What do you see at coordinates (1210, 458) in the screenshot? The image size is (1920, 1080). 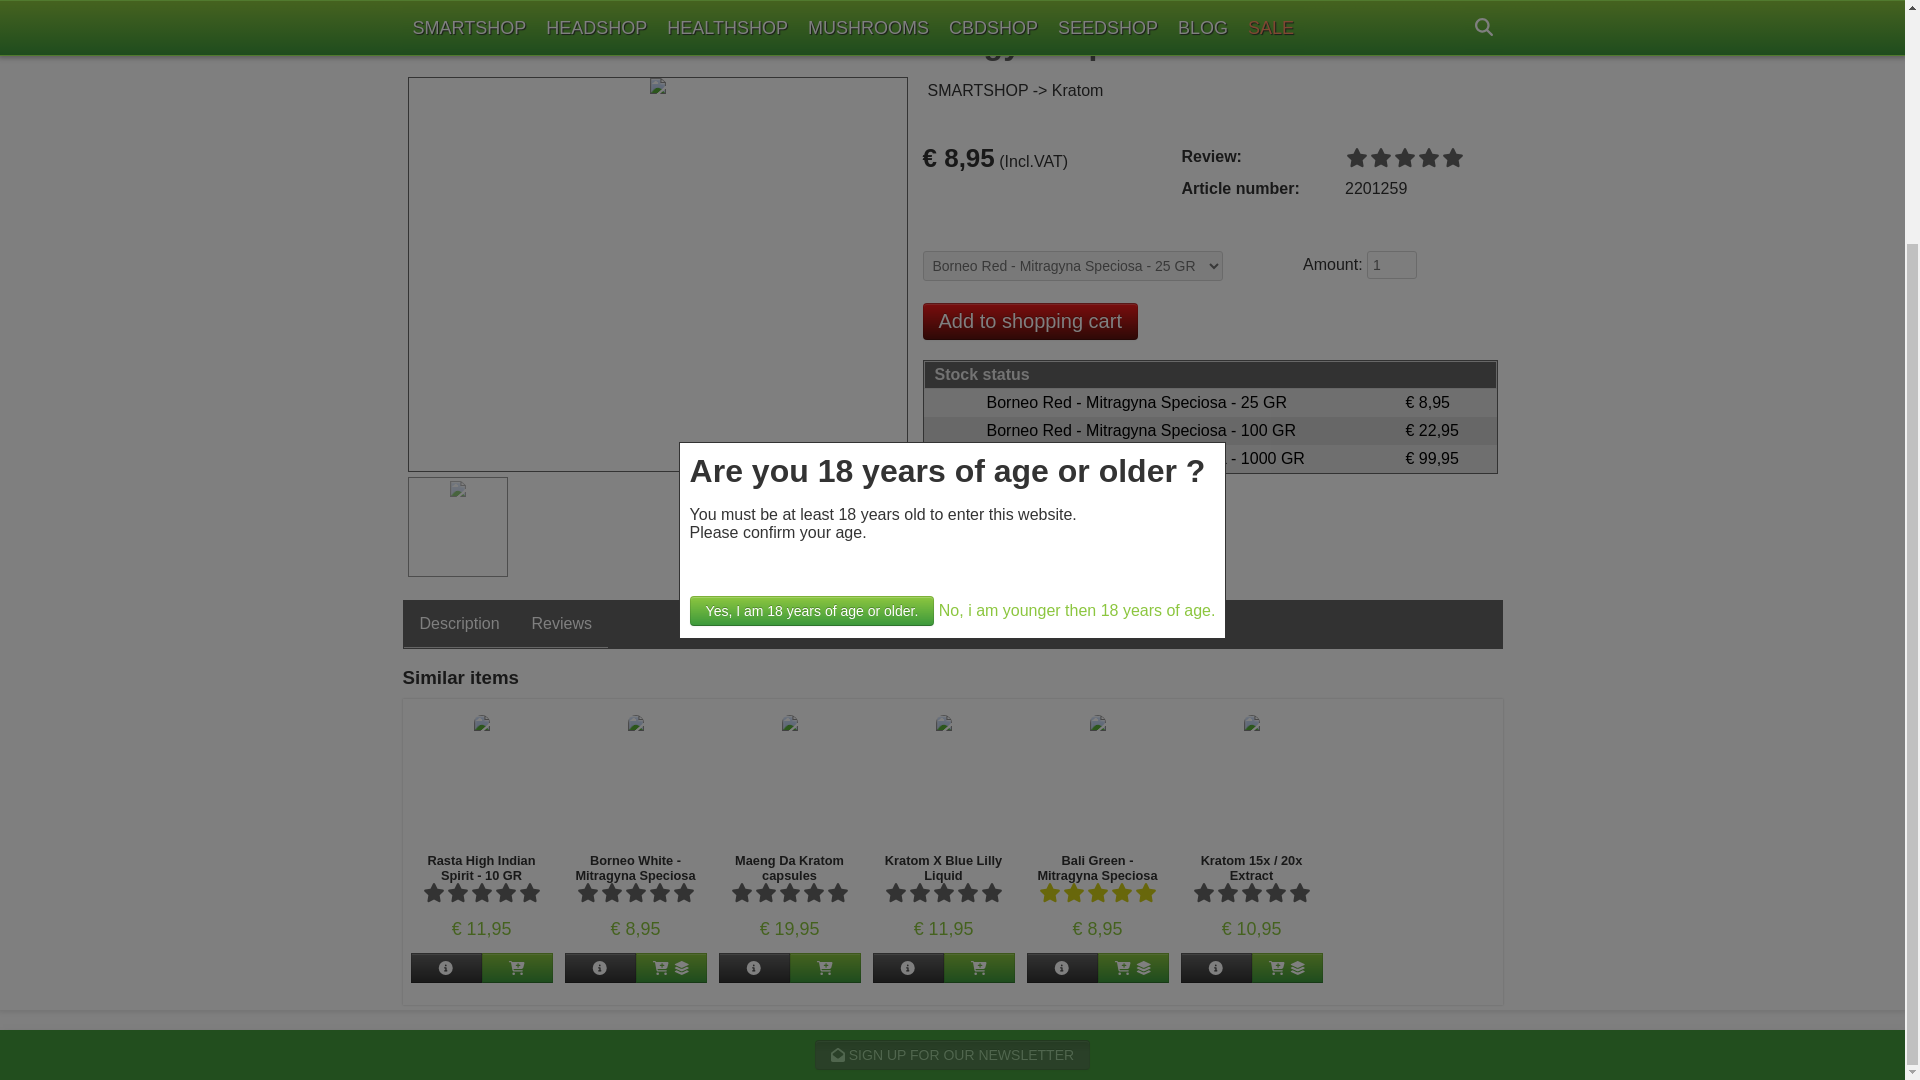 I see `In stock` at bounding box center [1210, 458].